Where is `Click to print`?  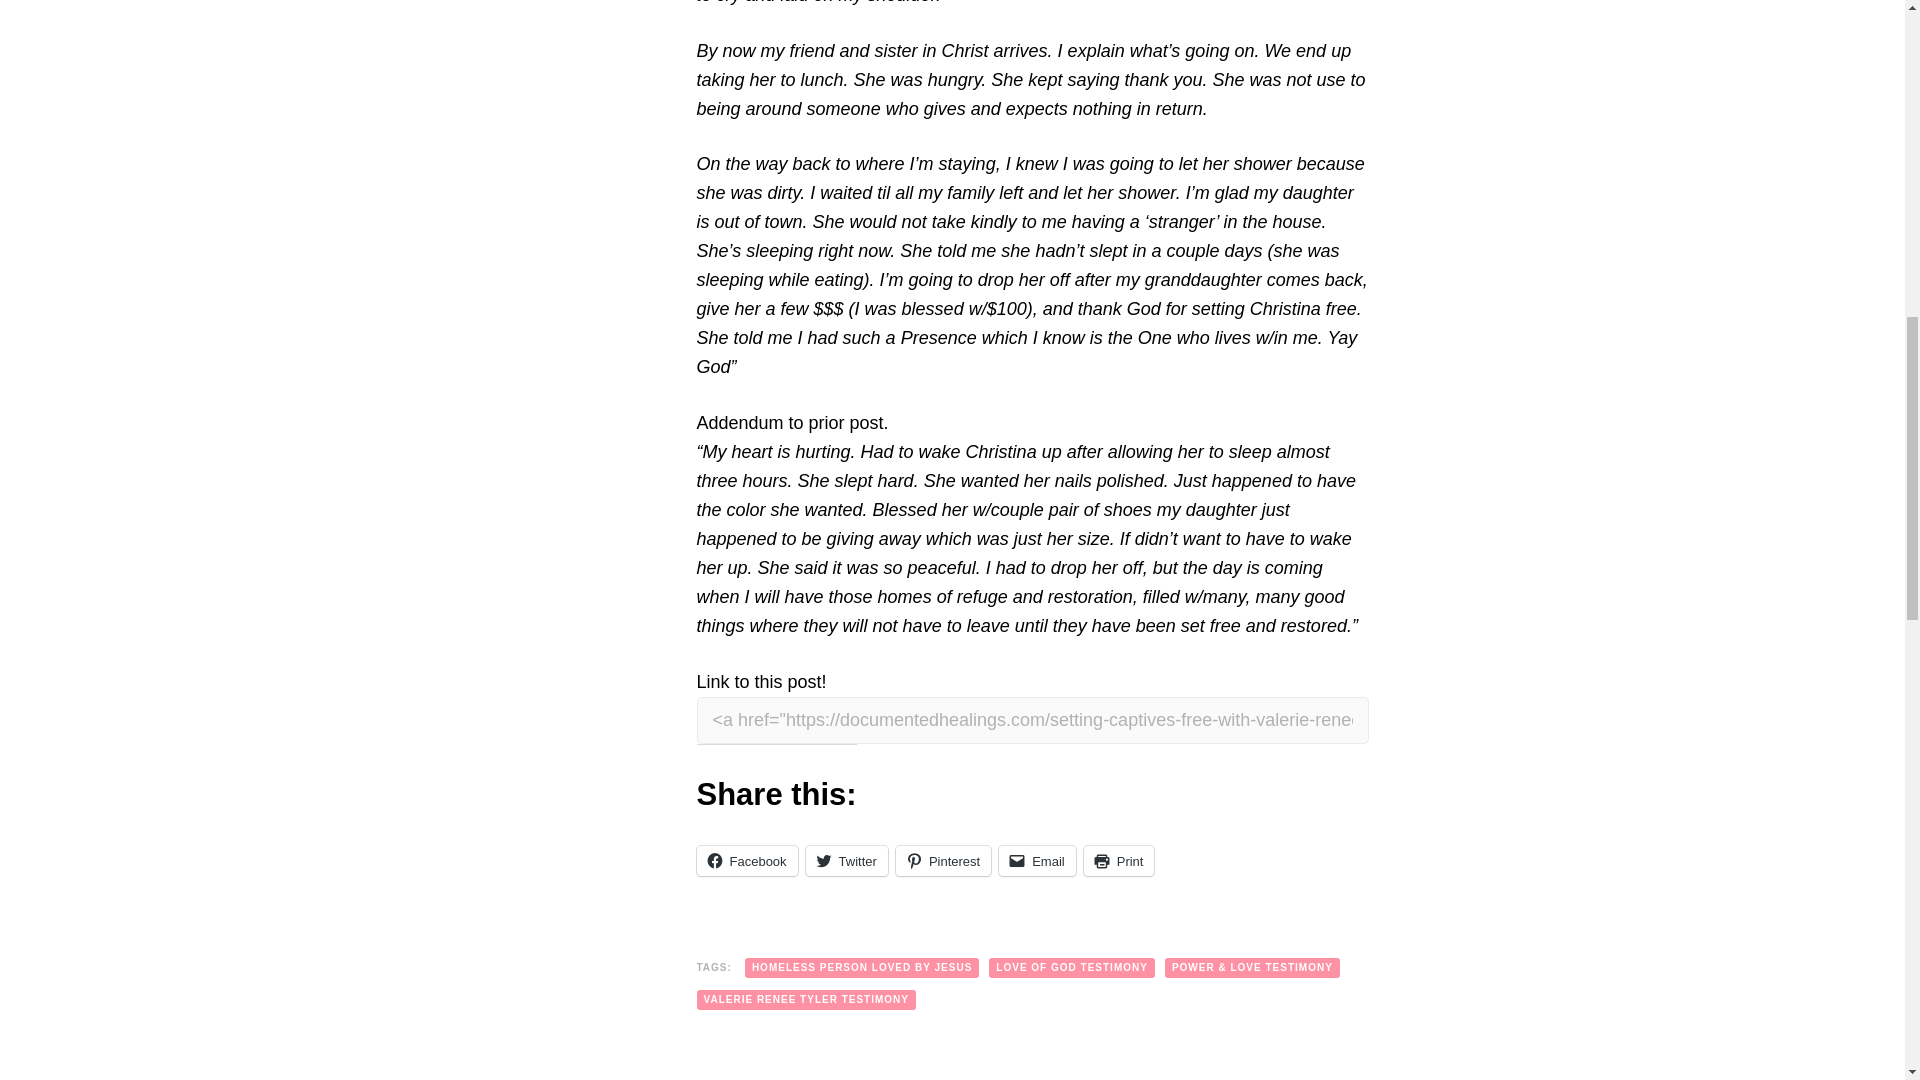 Click to print is located at coordinates (1120, 860).